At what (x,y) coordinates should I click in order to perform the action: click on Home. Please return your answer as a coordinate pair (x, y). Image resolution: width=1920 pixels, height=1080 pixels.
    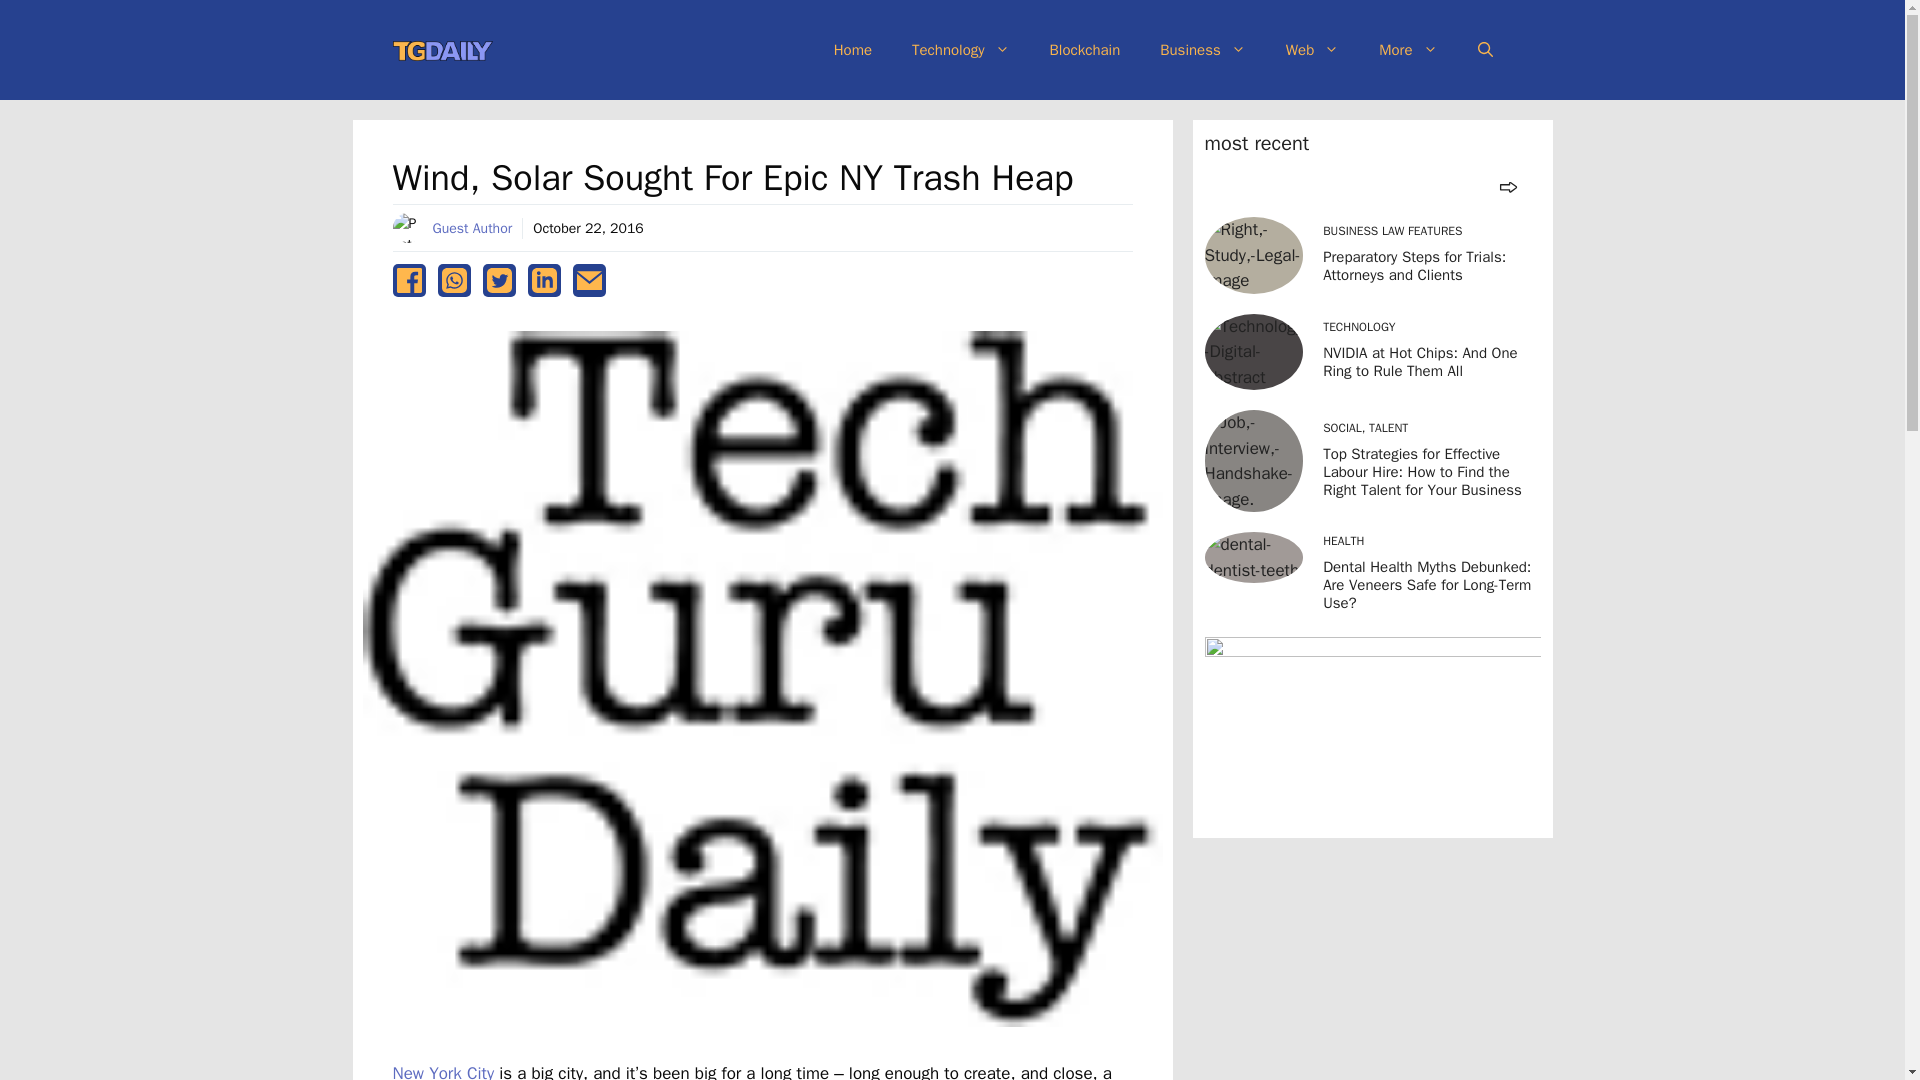
    Looking at the image, I should click on (853, 50).